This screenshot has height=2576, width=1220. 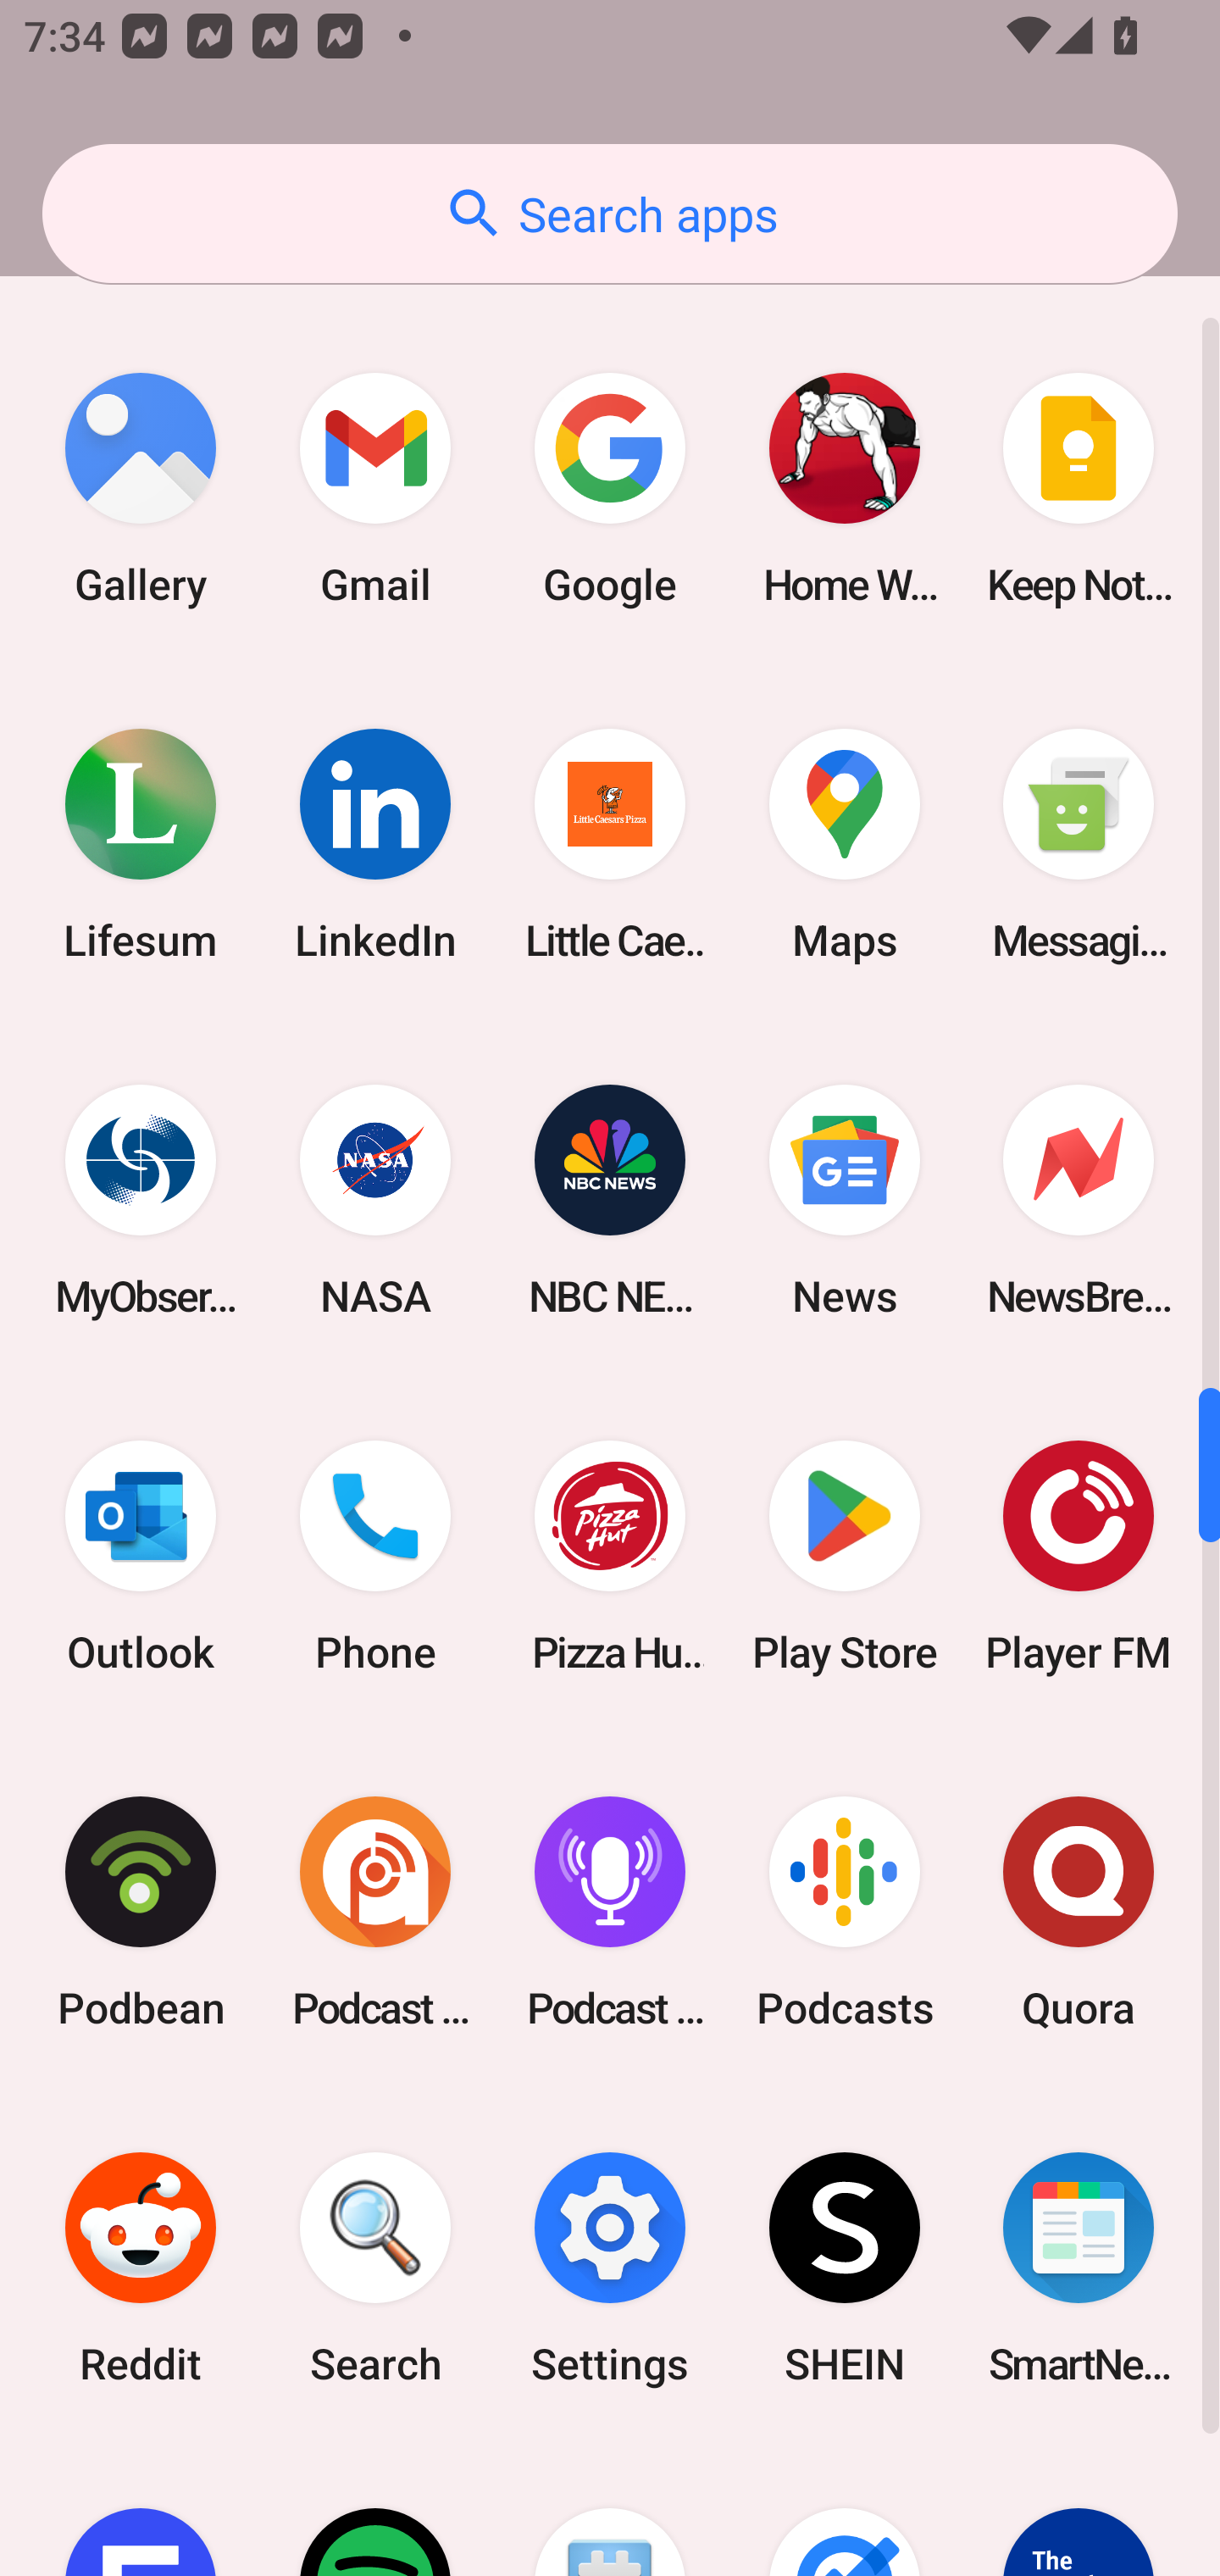 I want to click on NewsBreak, so click(x=1079, y=1200).